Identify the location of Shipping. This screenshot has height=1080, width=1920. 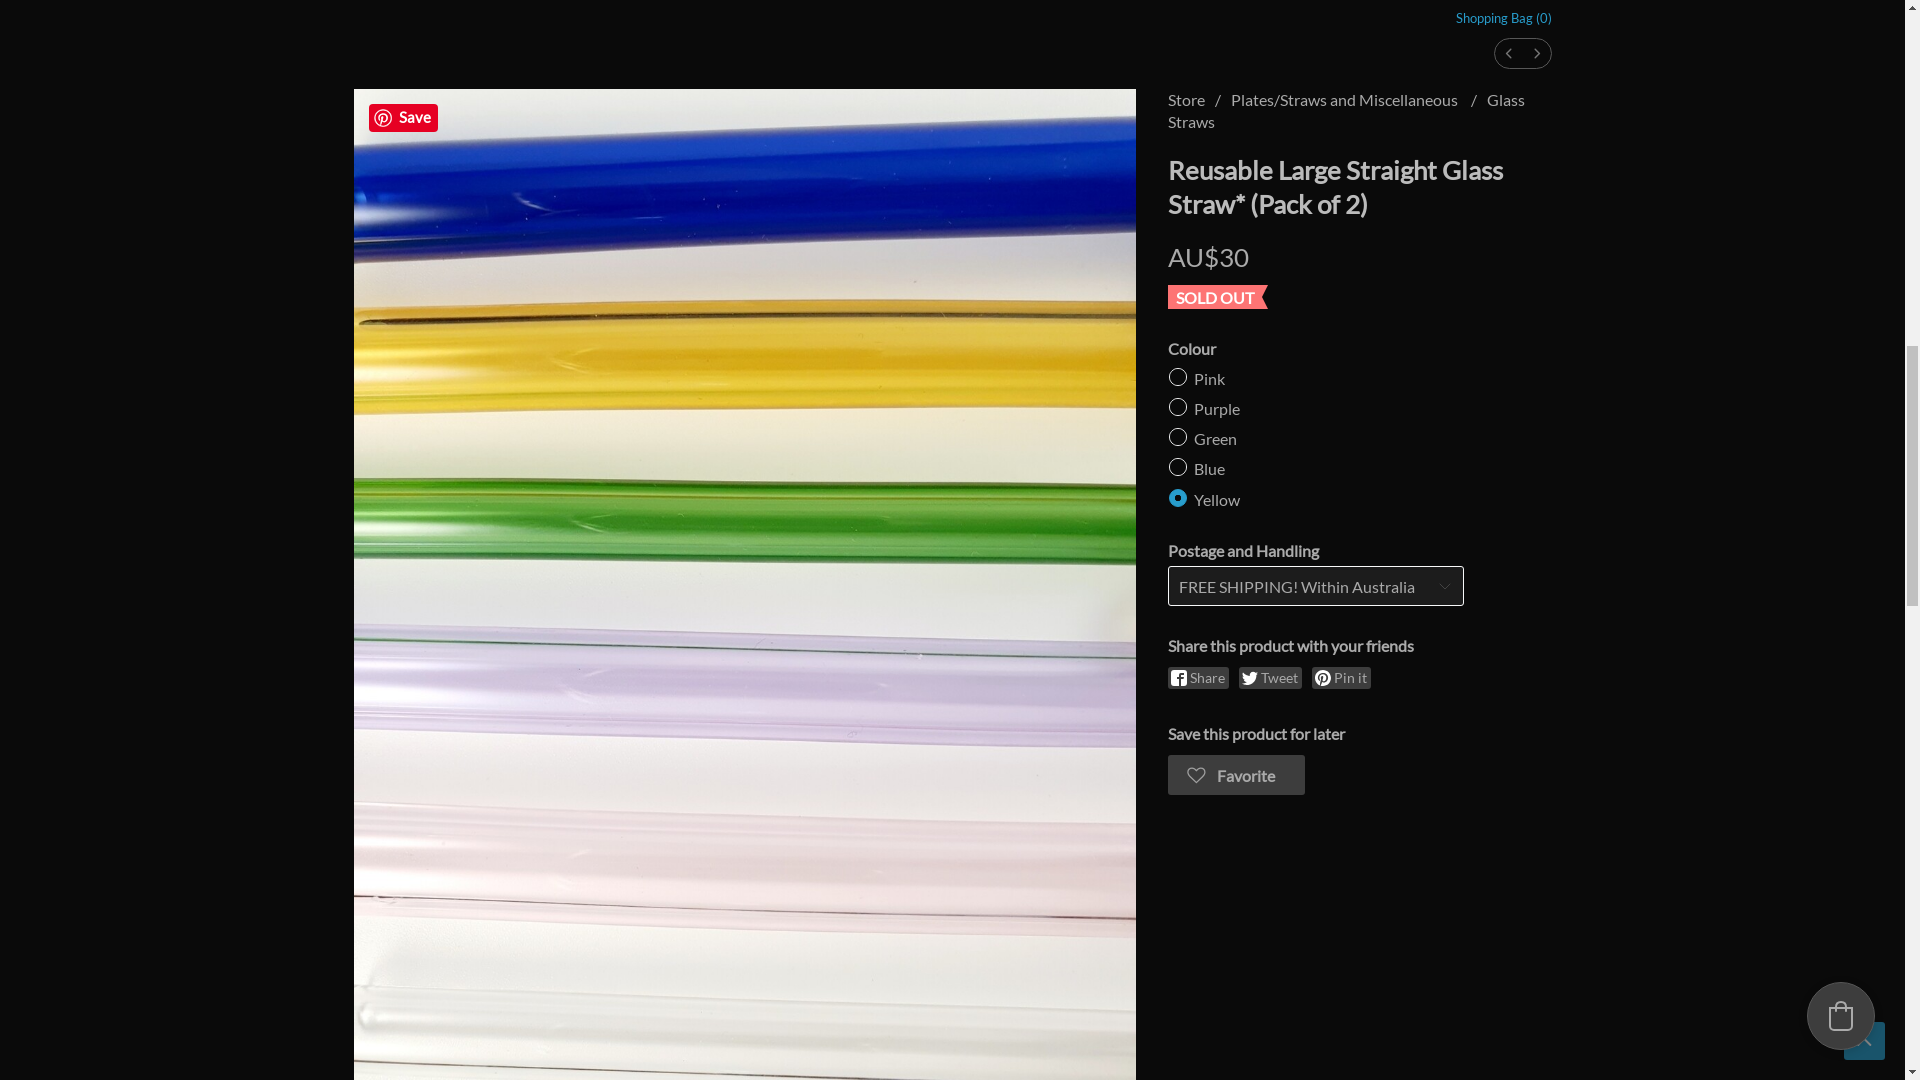
(520, 12).